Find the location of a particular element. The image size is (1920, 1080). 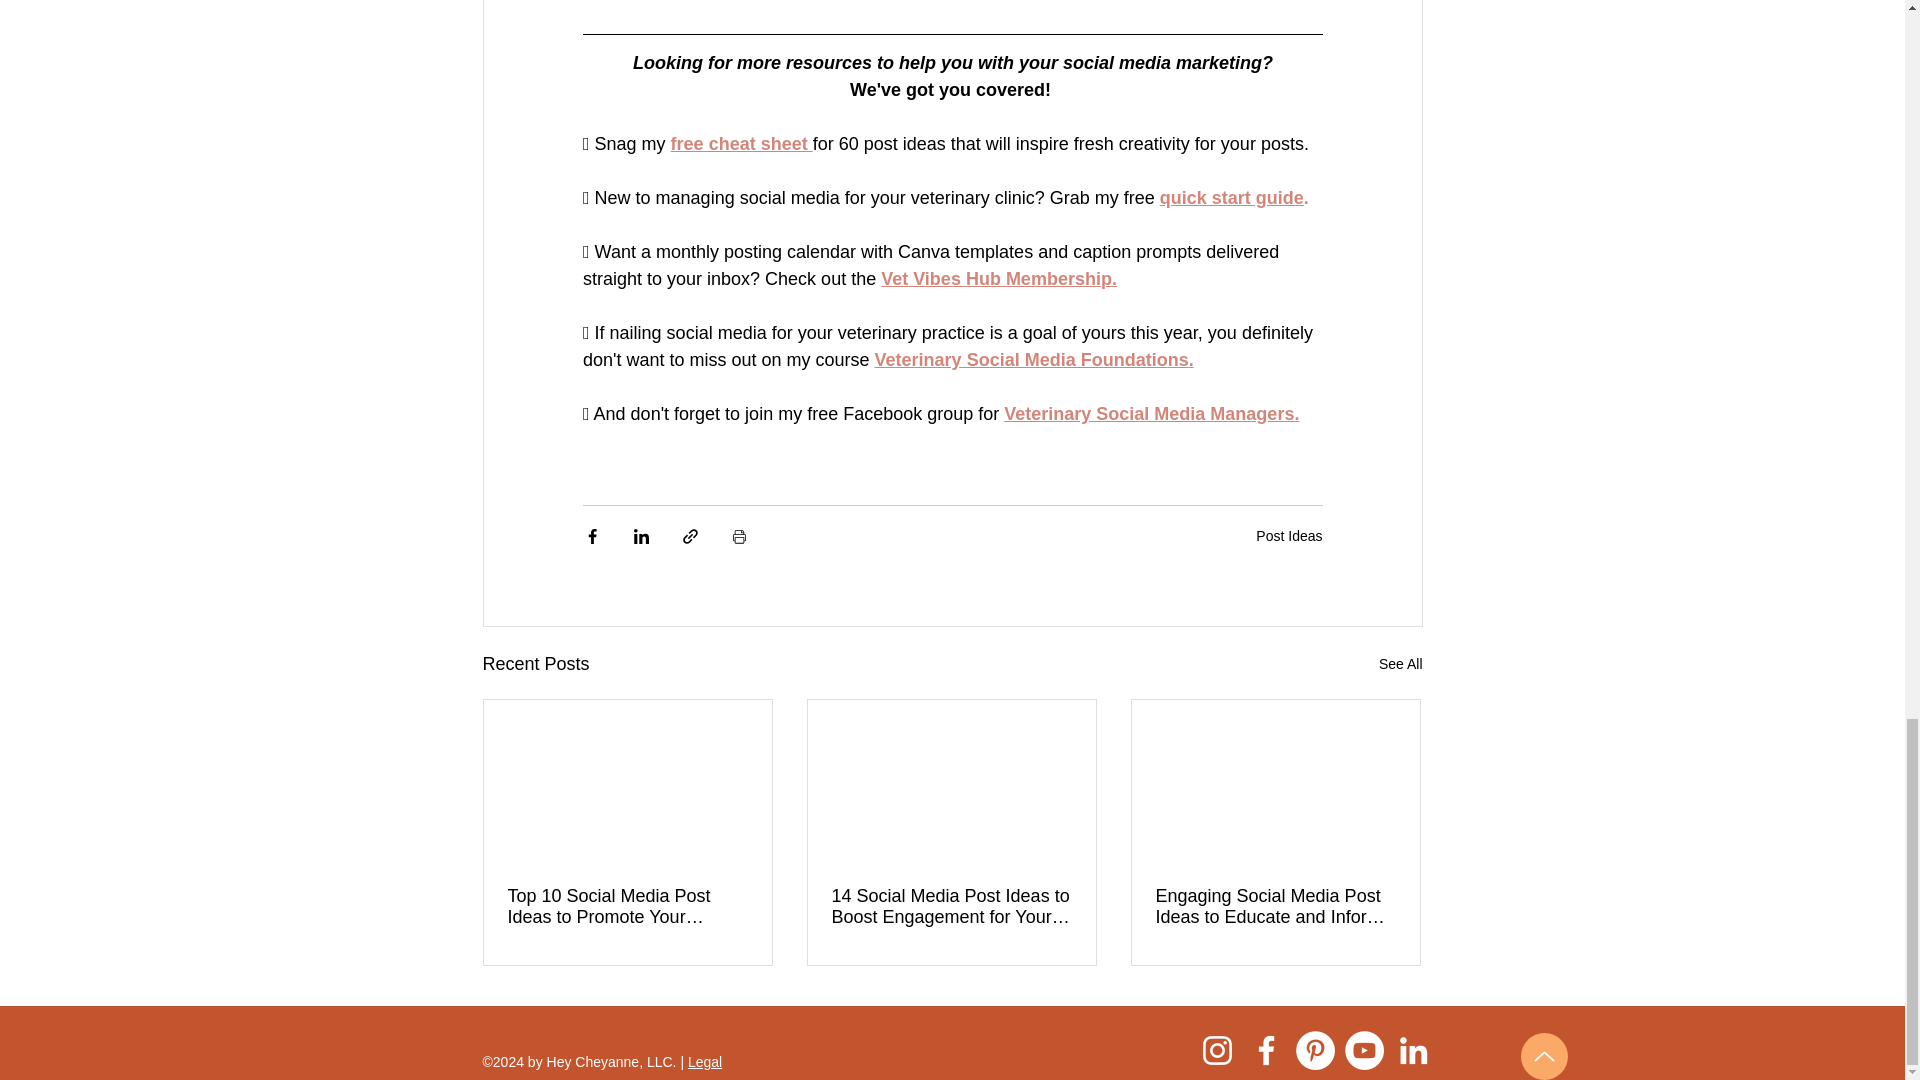

Post Ideas is located at coordinates (1288, 536).